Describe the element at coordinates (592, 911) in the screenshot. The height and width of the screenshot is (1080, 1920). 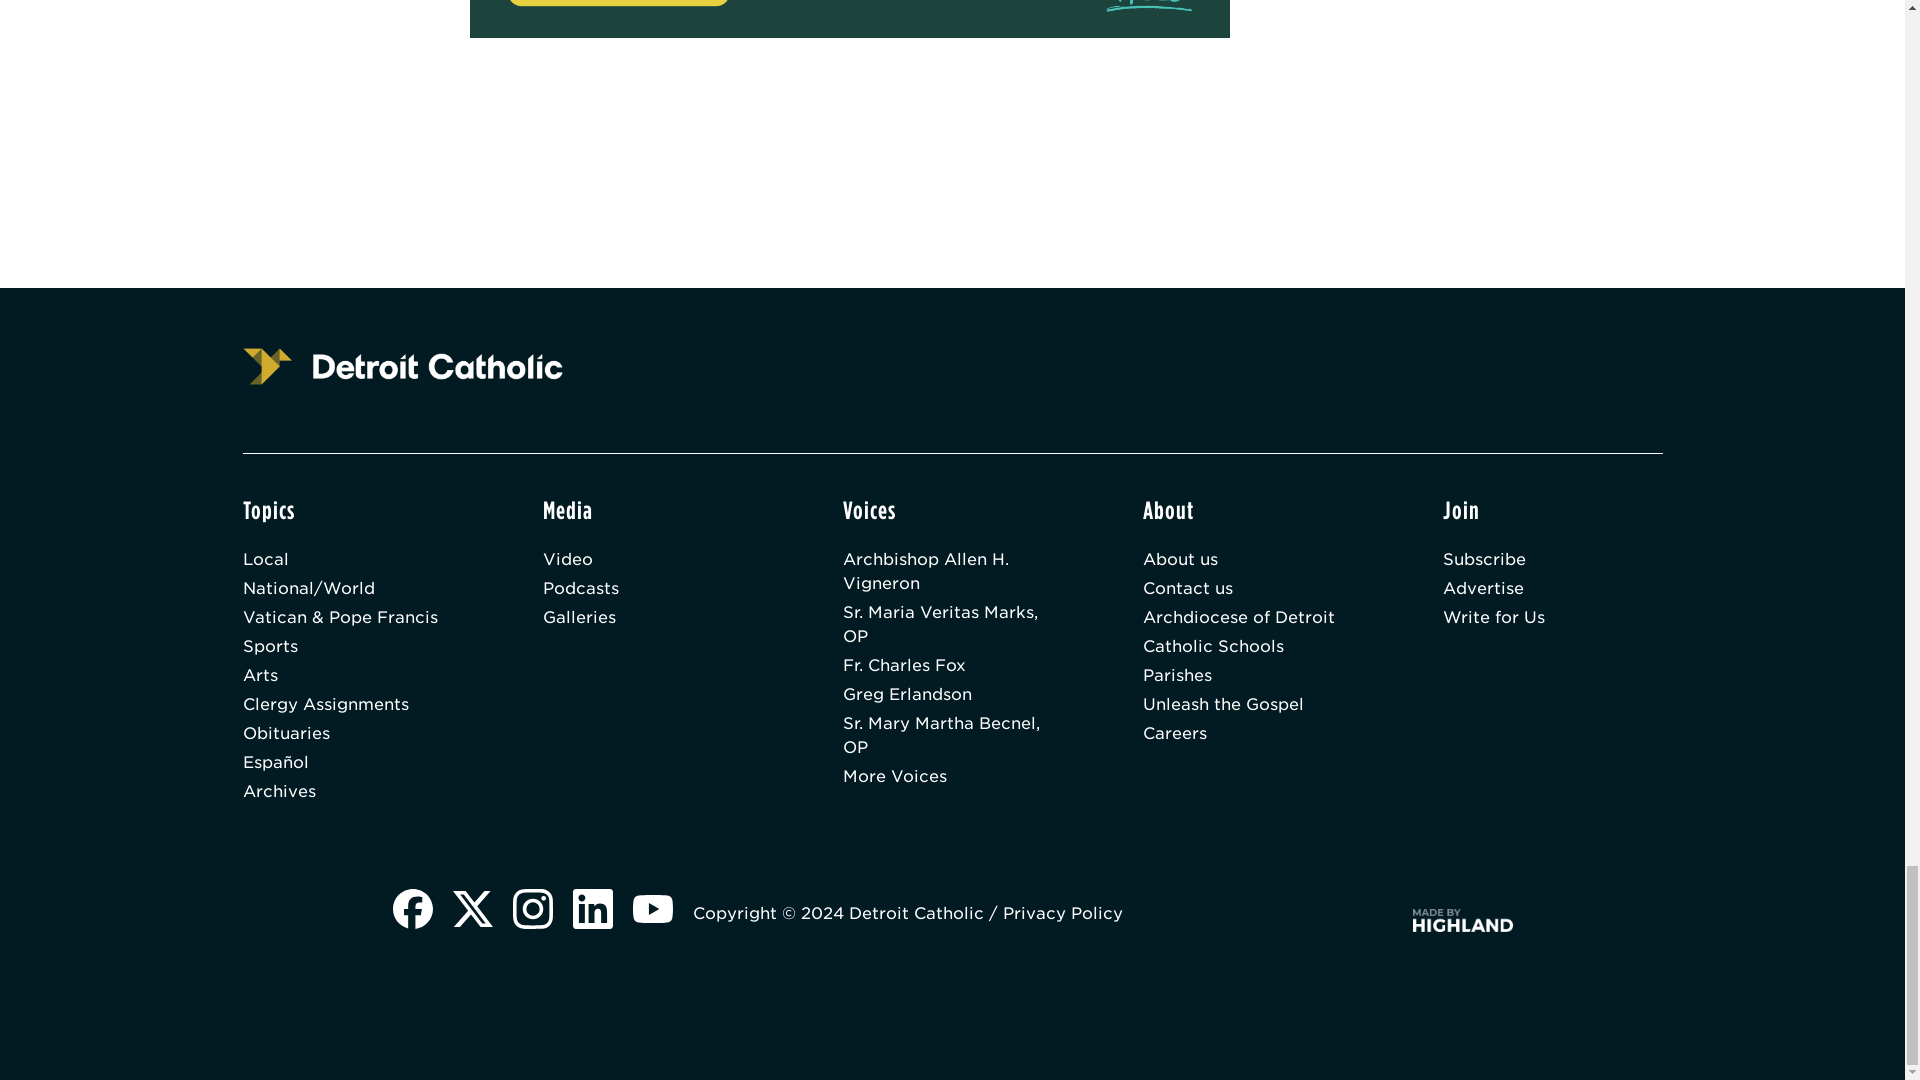
I see `LinkedIn` at that location.